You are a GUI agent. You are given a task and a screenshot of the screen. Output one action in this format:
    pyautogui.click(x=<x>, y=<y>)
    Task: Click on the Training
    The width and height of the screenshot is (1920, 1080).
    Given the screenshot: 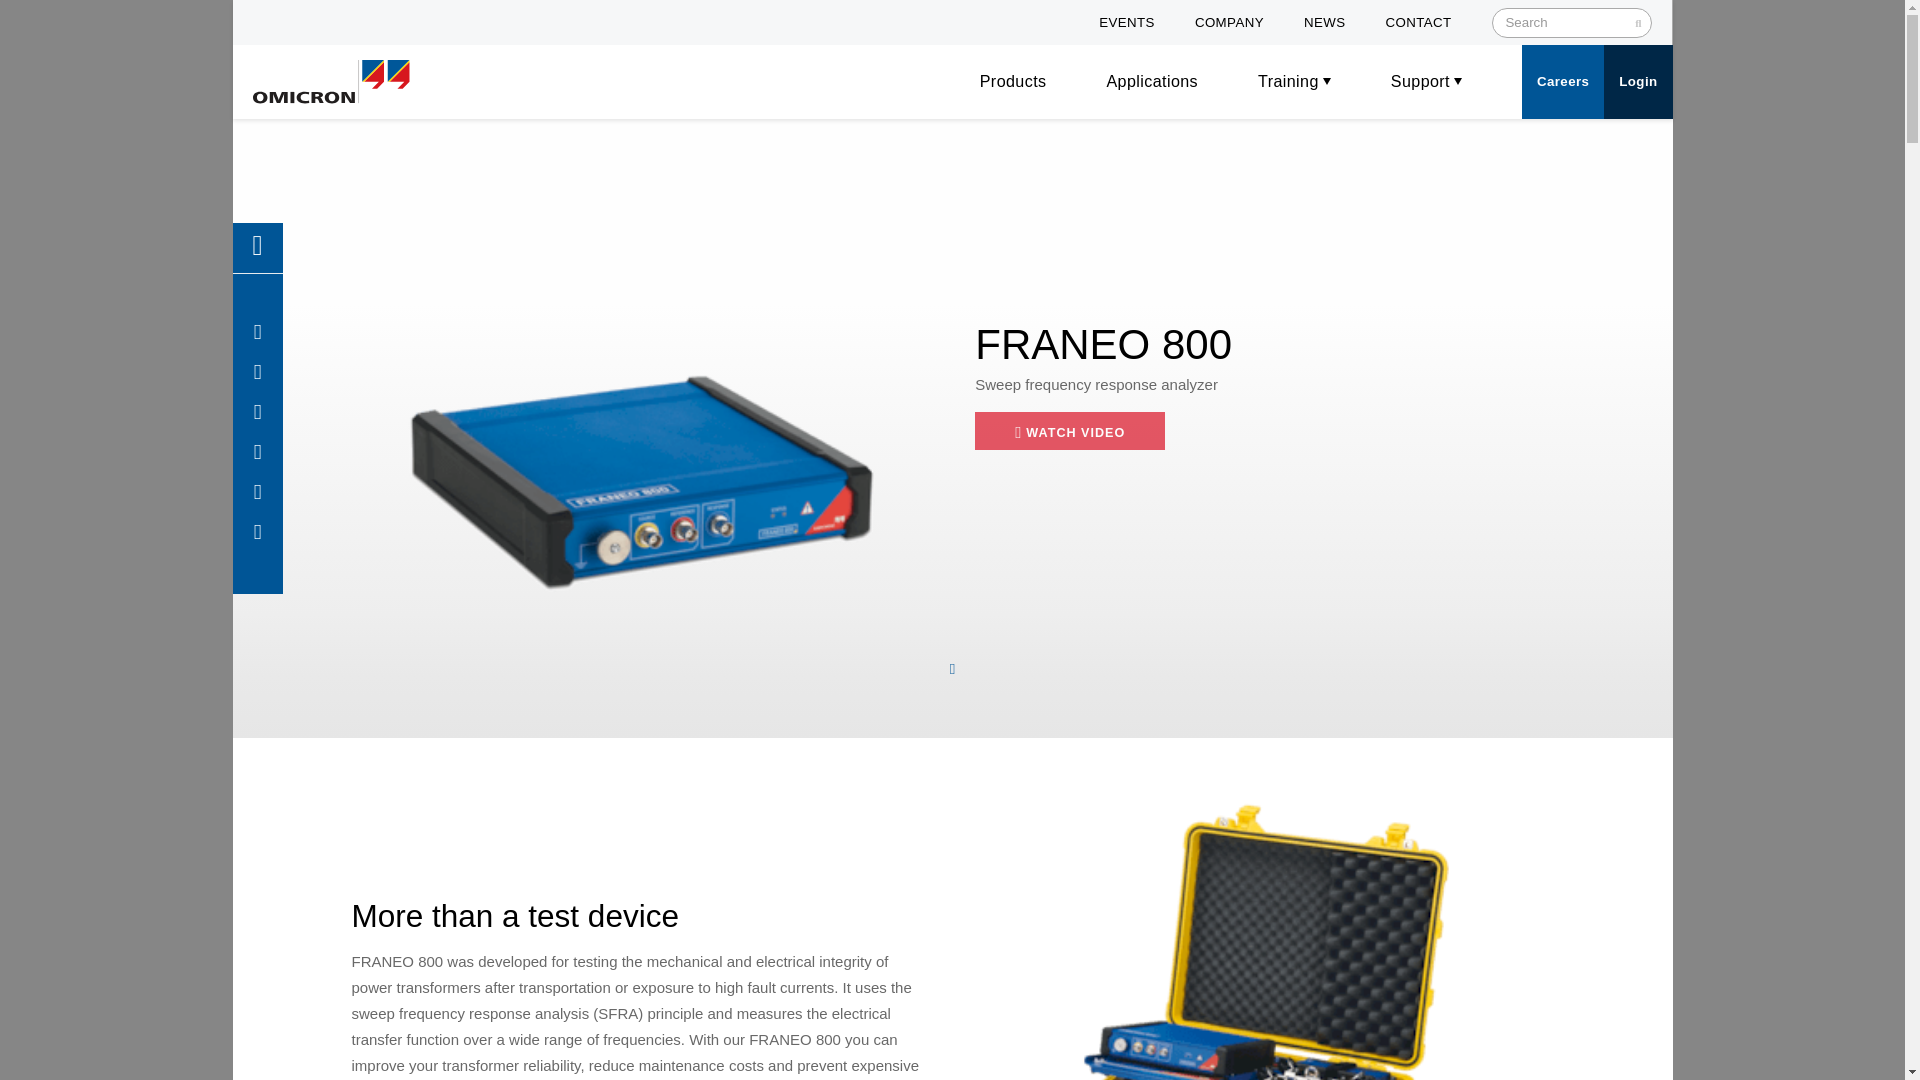 What is the action you would take?
    pyautogui.click(x=257, y=496)
    